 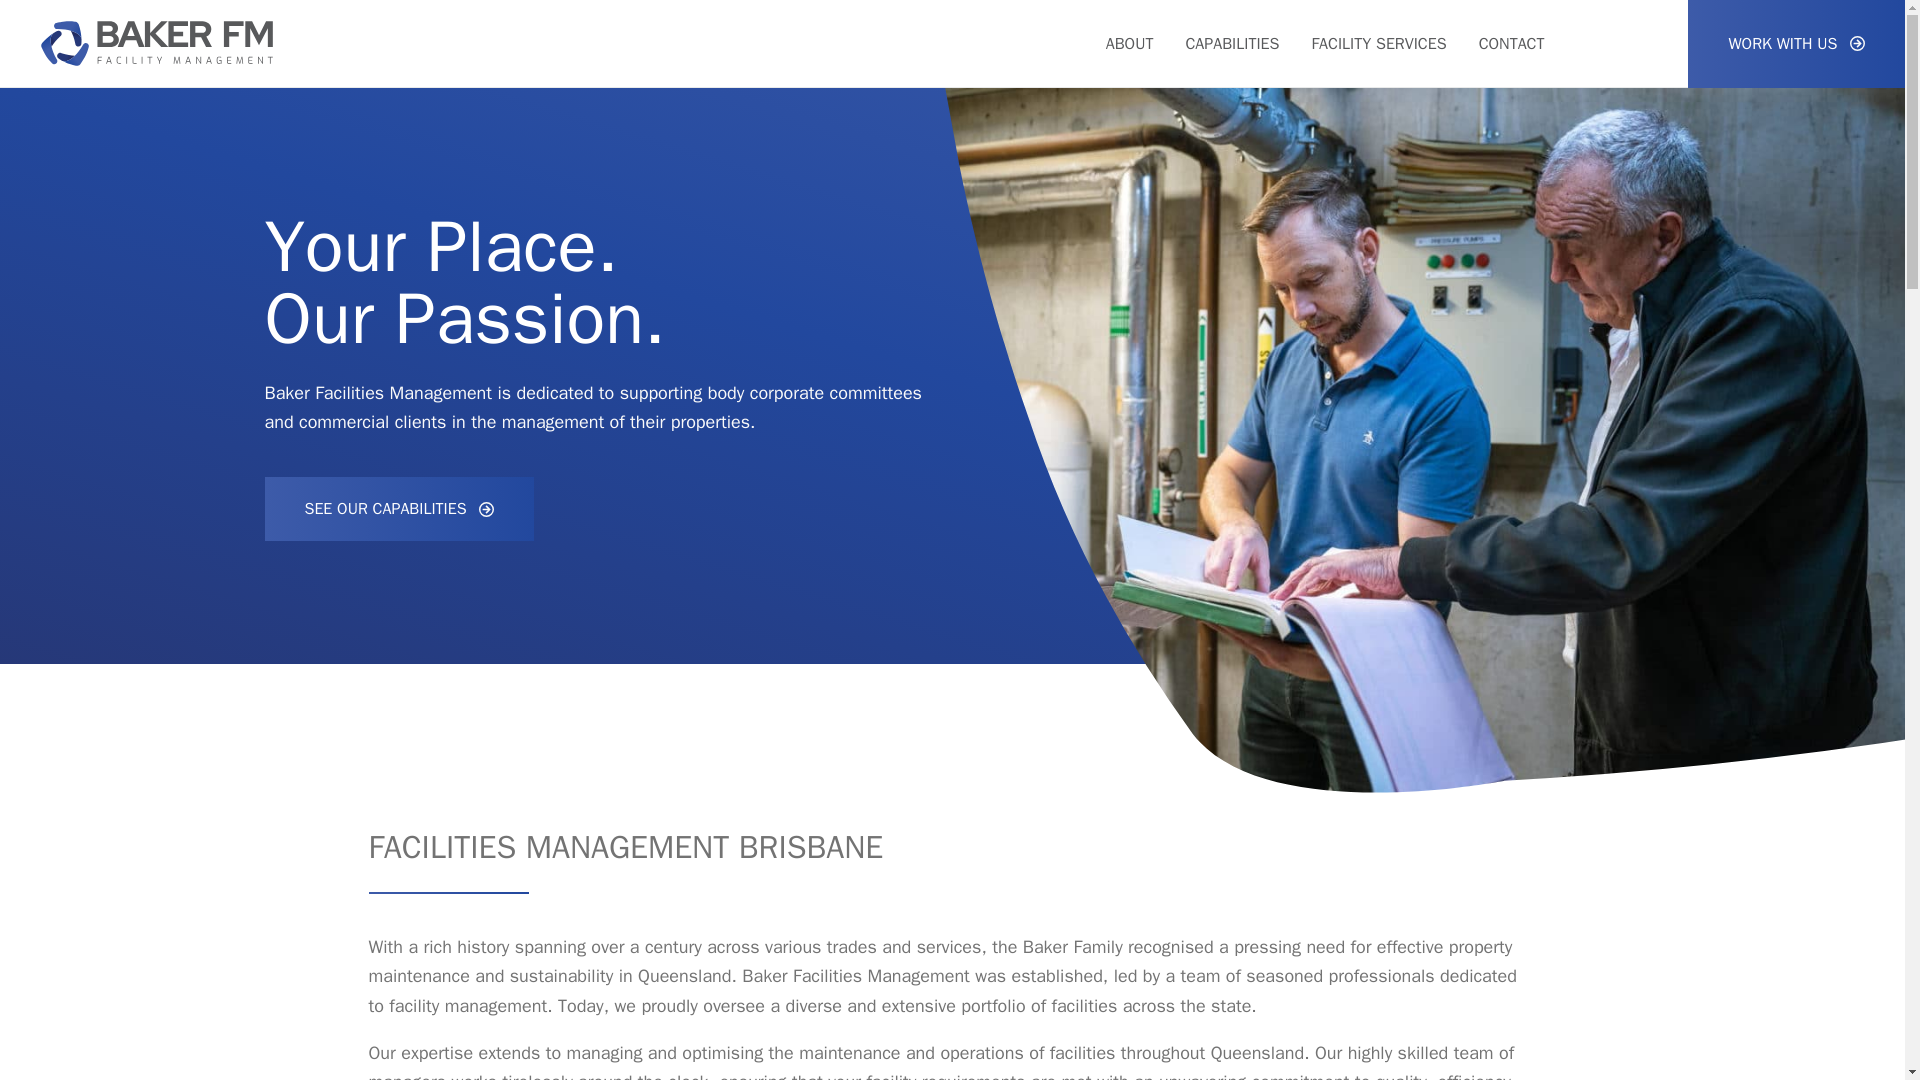 What do you see at coordinates (1129, 44) in the screenshot?
I see `ABOUT` at bounding box center [1129, 44].